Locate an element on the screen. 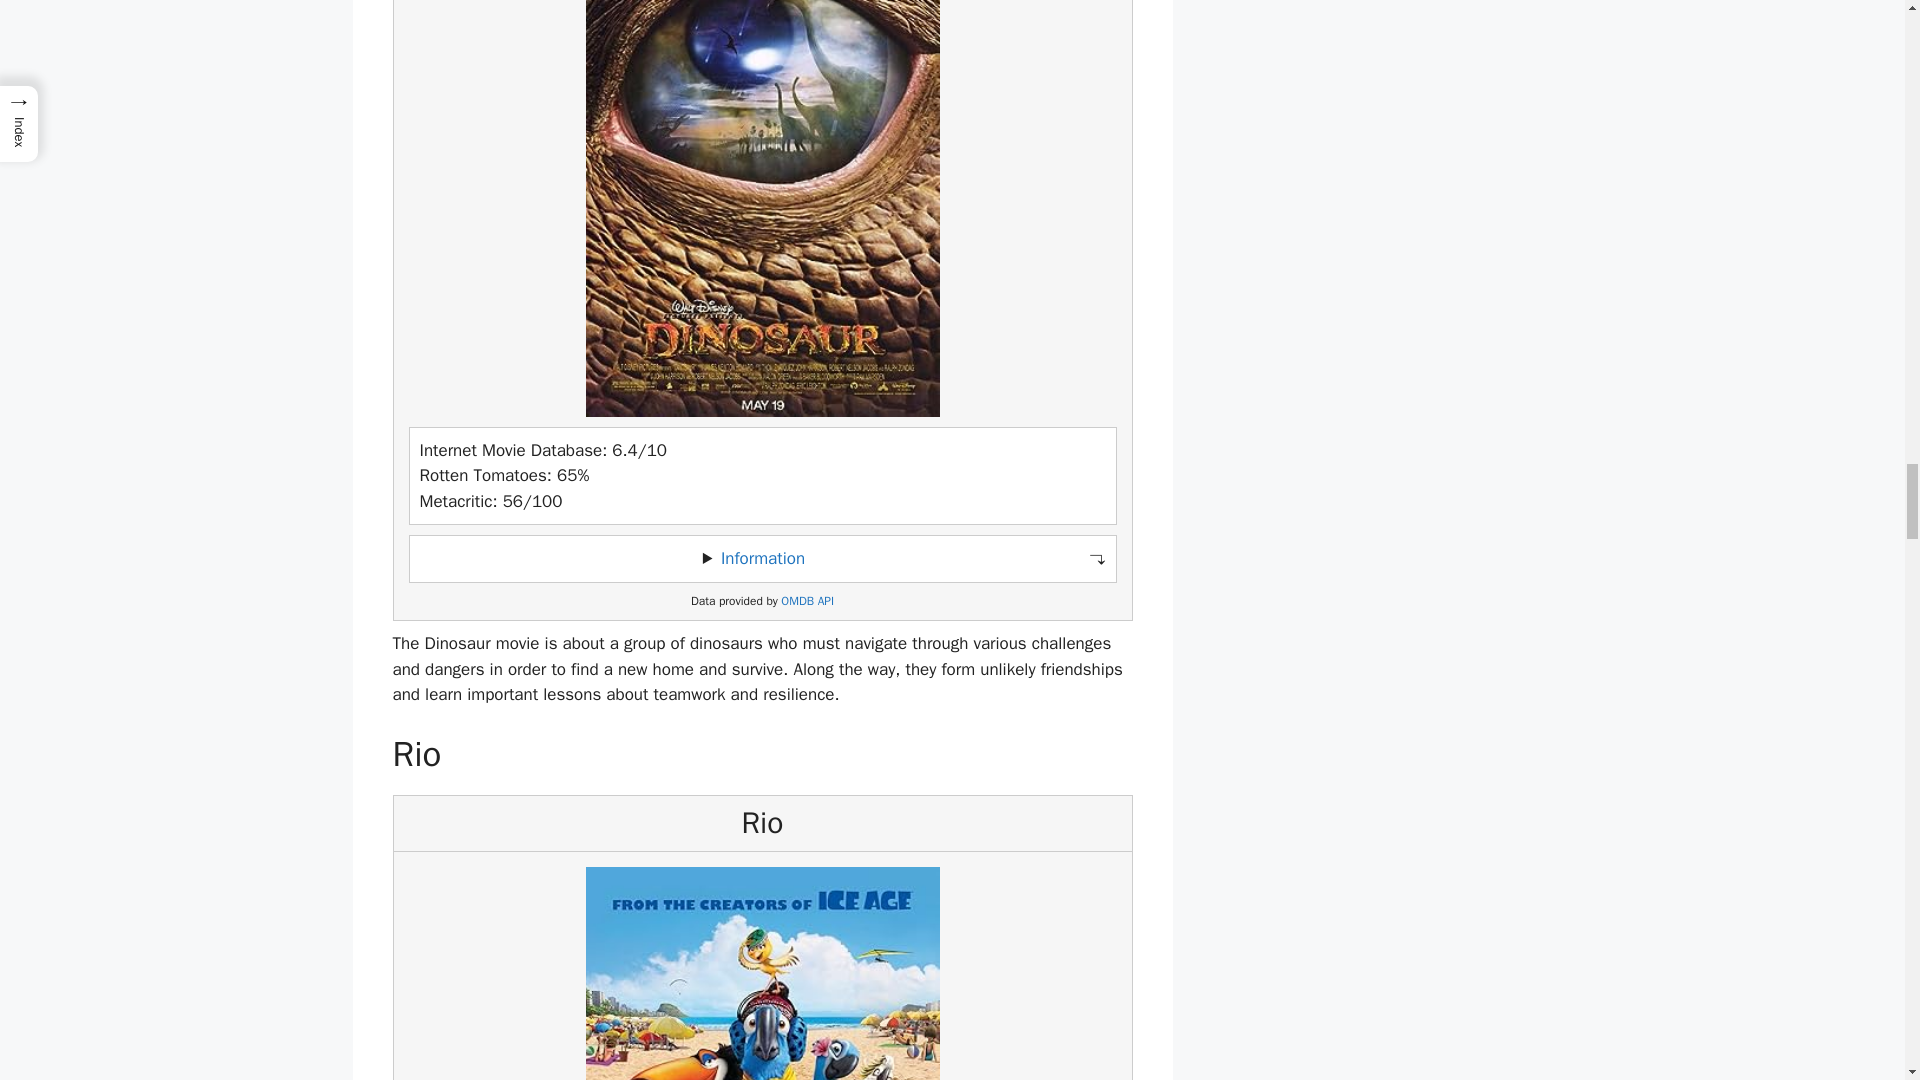 The width and height of the screenshot is (1920, 1080). Open Movie Database API is located at coordinates (807, 602).